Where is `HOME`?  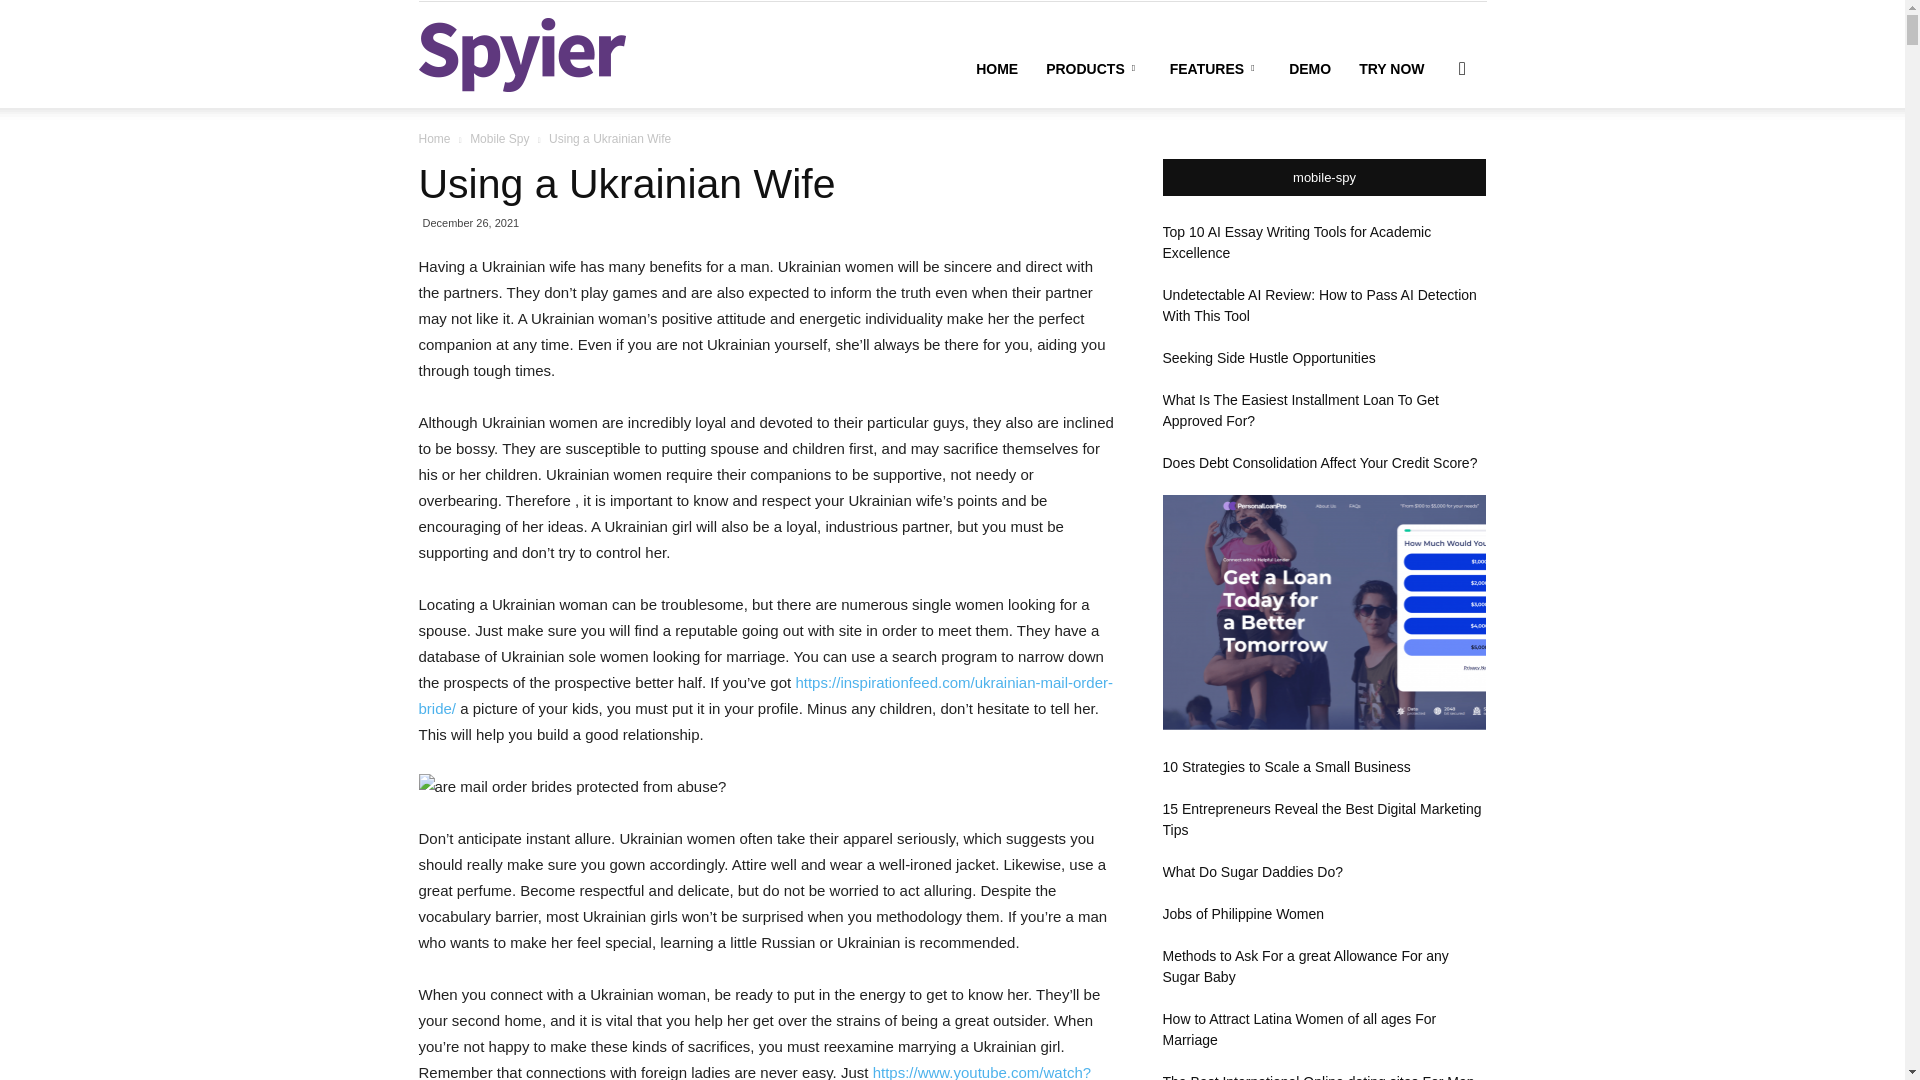
HOME is located at coordinates (996, 69).